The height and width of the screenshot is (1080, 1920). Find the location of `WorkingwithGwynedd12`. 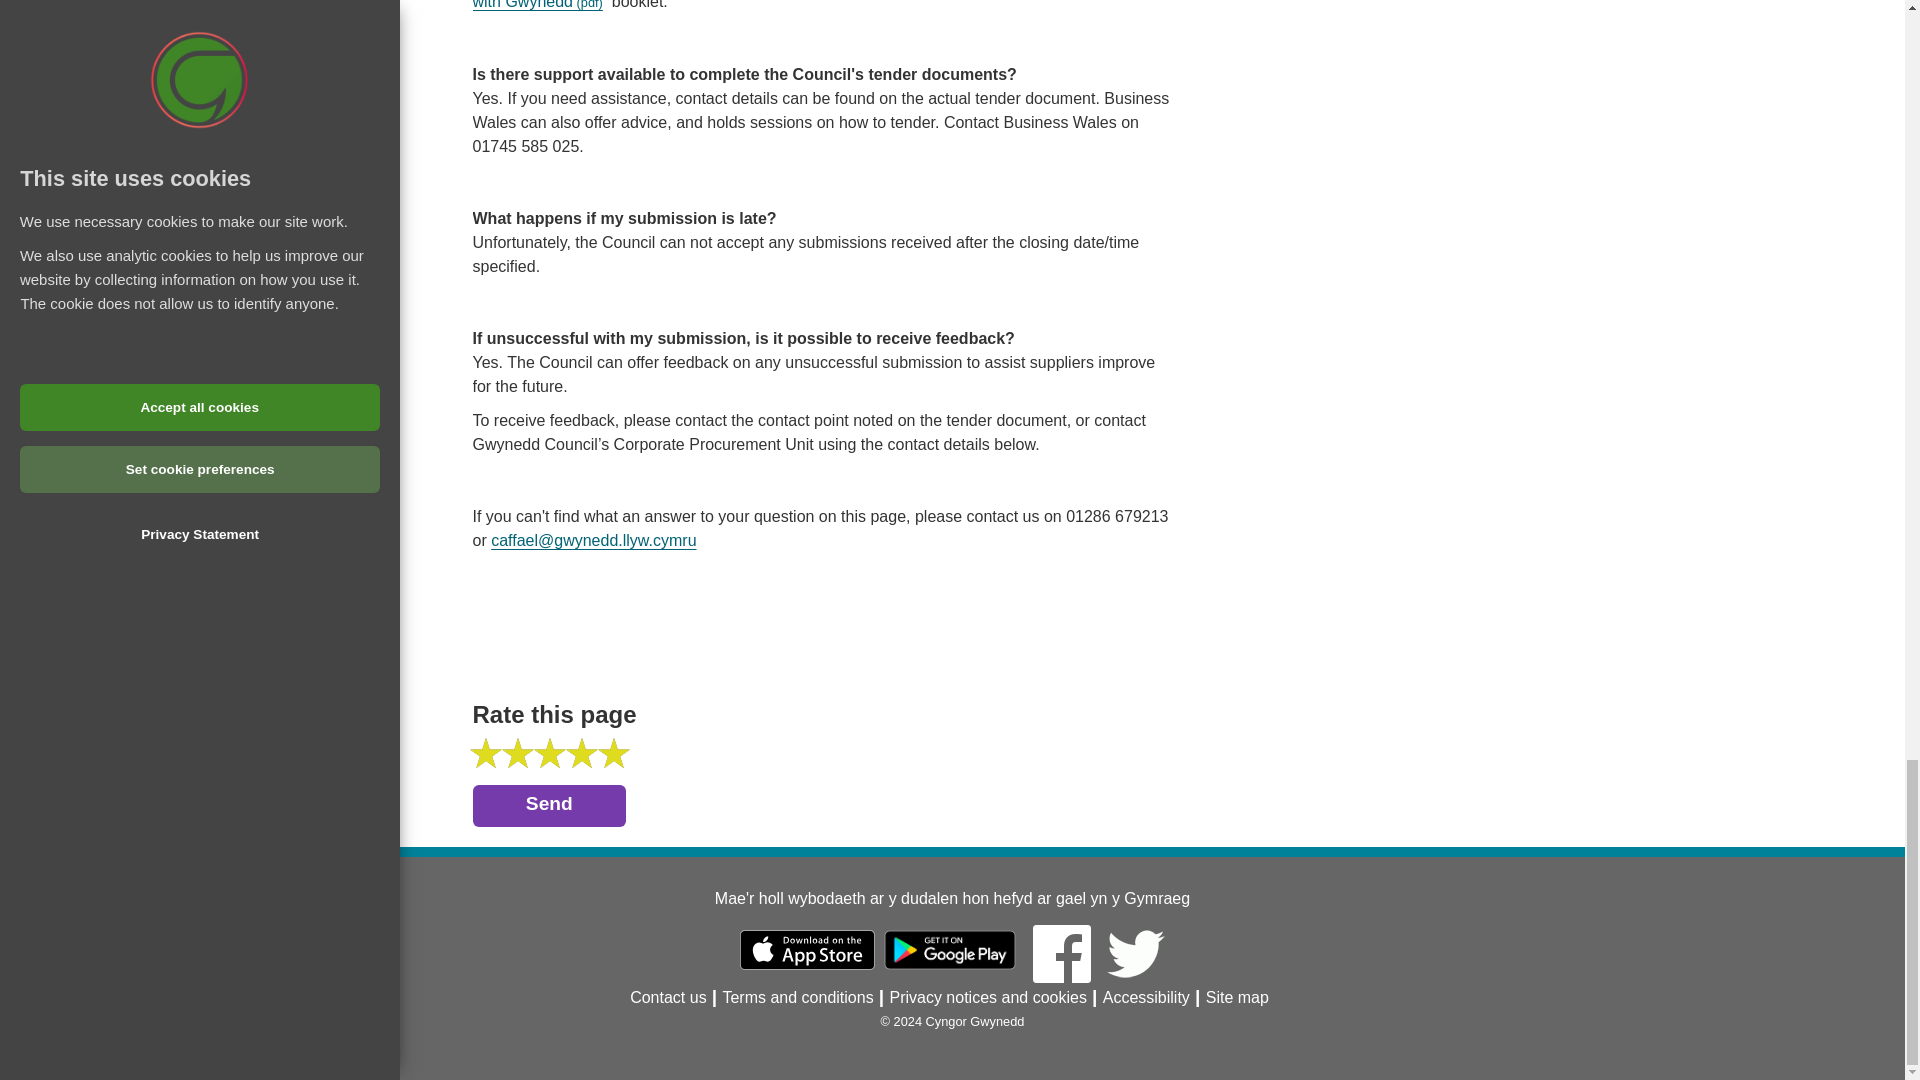

WorkingwithGwynedd12 is located at coordinates (816, 4).